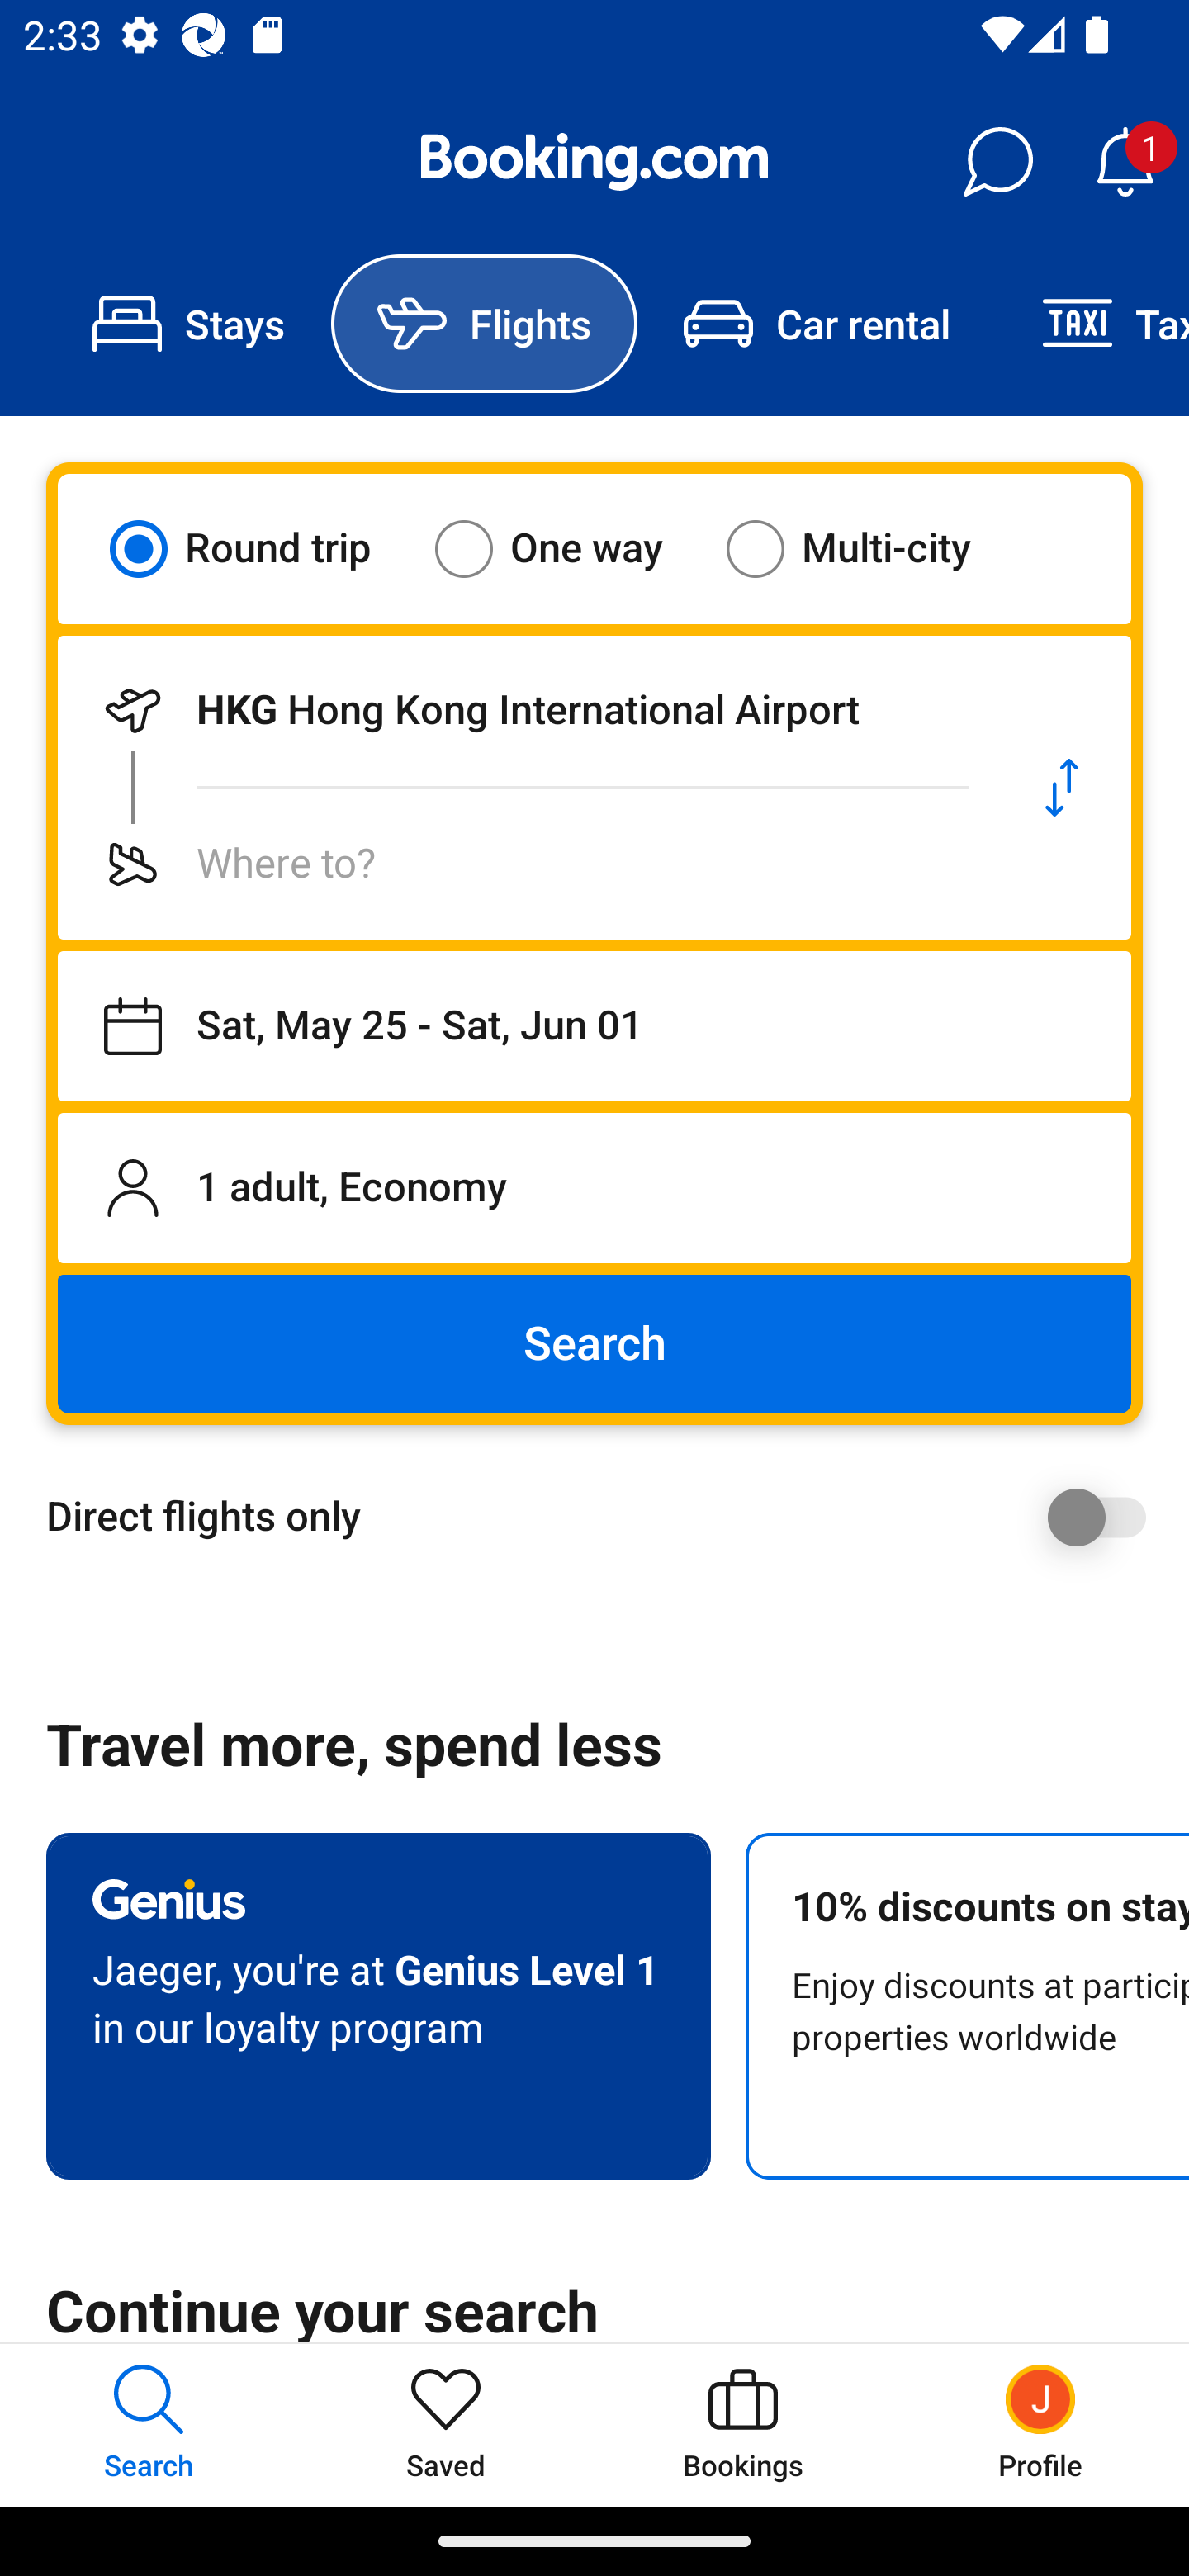  Describe the element at coordinates (569, 548) in the screenshot. I see `One way` at that location.